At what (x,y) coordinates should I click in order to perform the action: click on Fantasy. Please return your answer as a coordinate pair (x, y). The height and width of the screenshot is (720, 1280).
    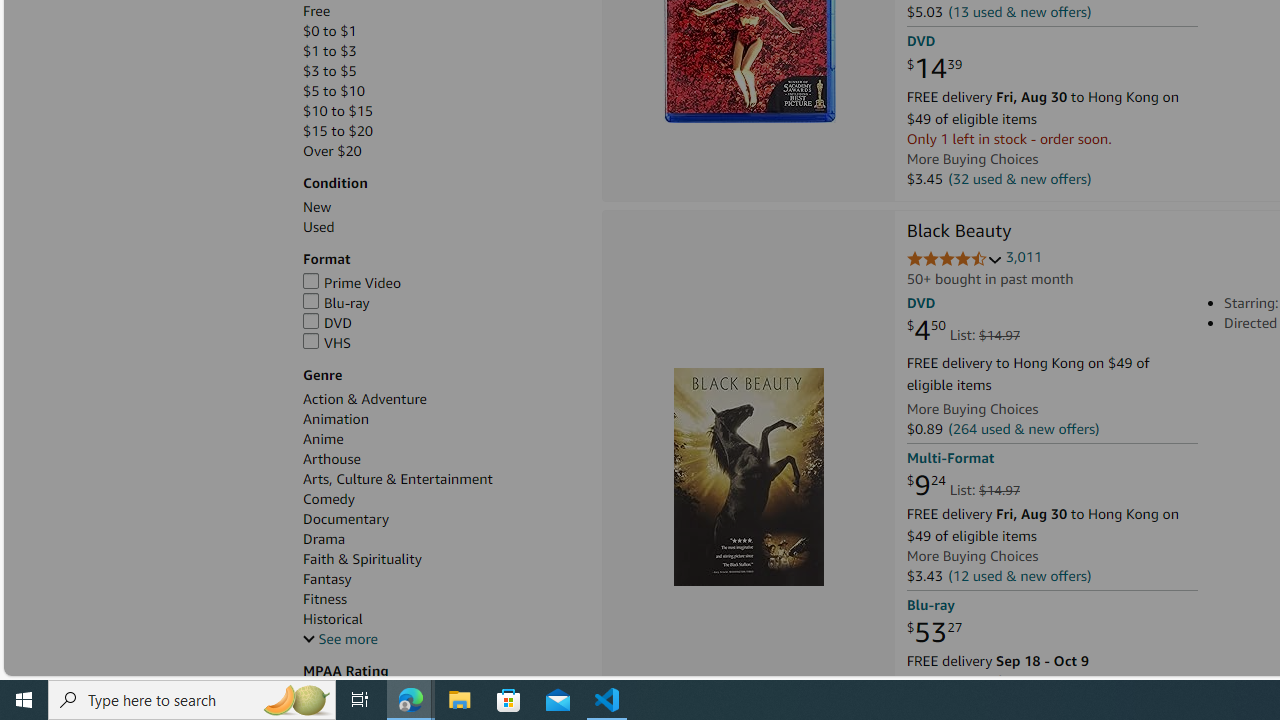
    Looking at the image, I should click on (442, 579).